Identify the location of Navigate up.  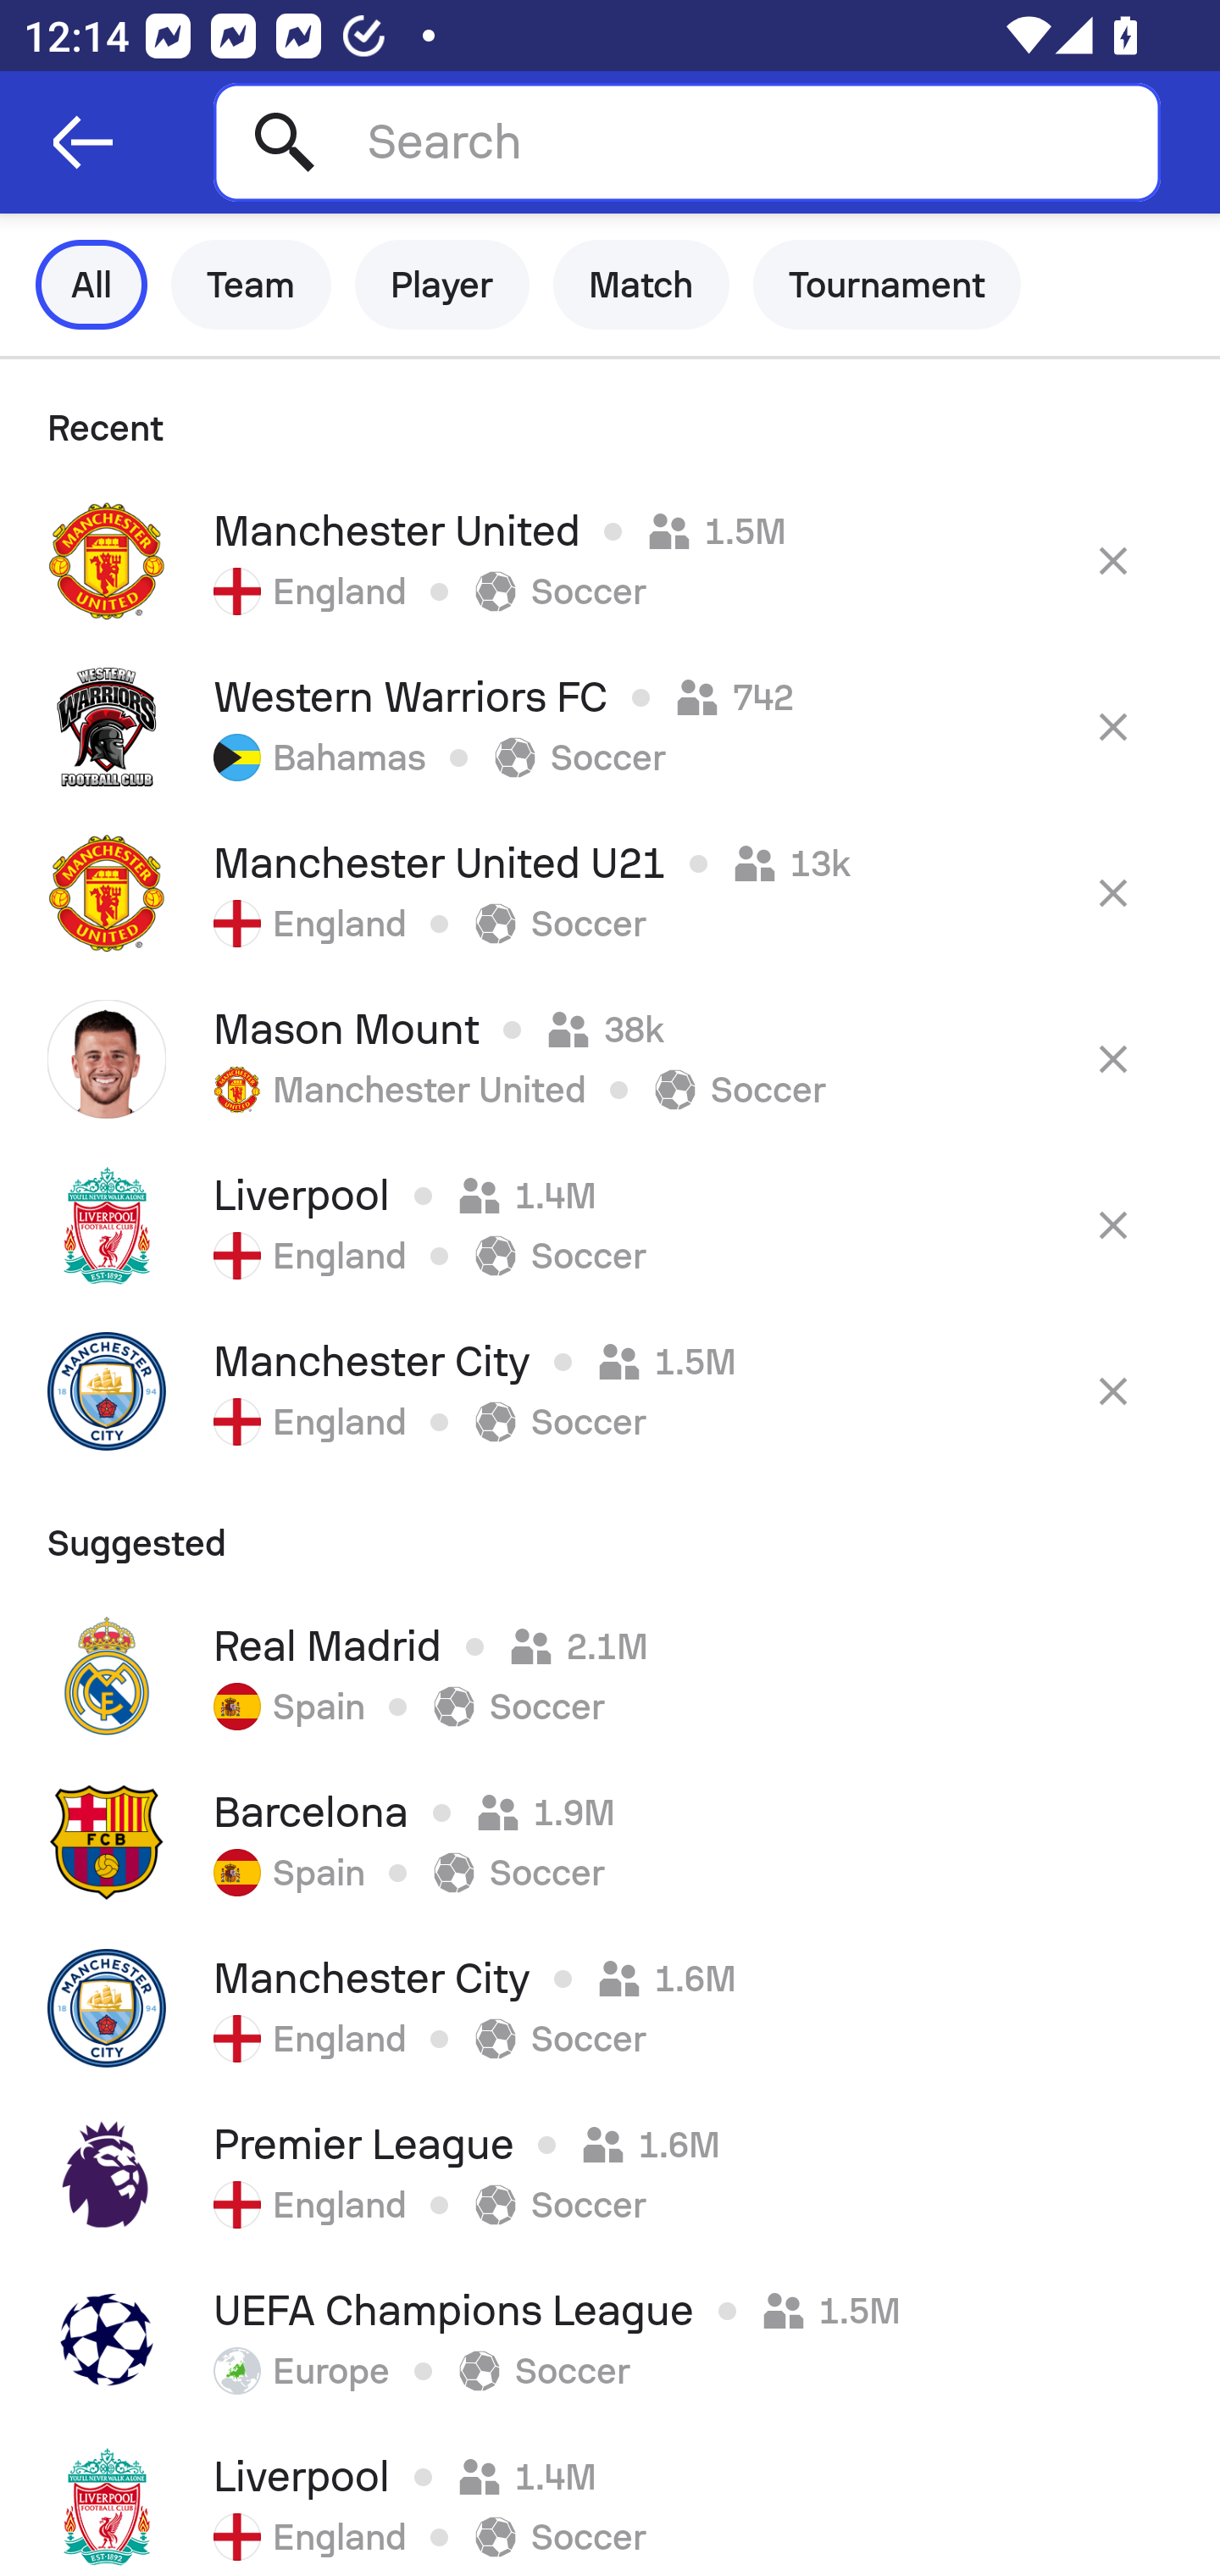
(83, 142).